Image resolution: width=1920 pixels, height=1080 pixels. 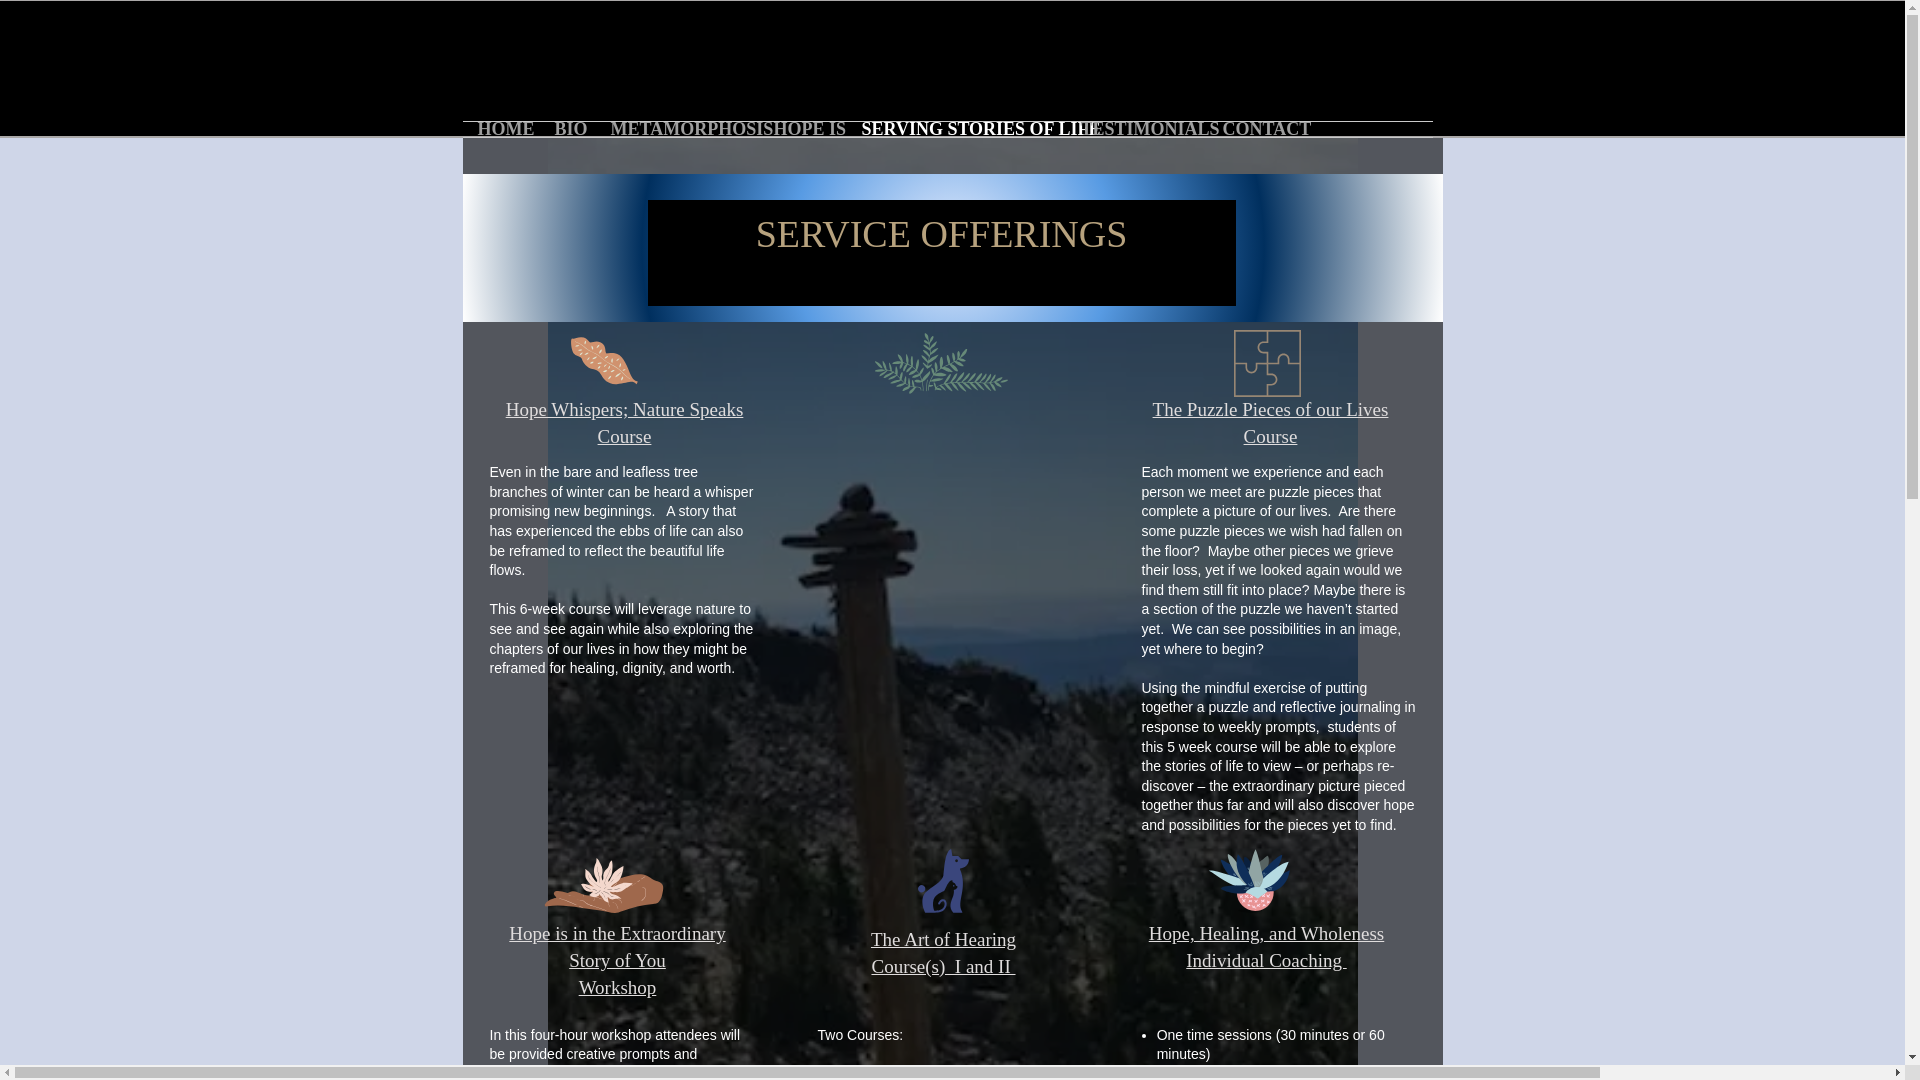 I want to click on HOME, so click(x=500, y=130).